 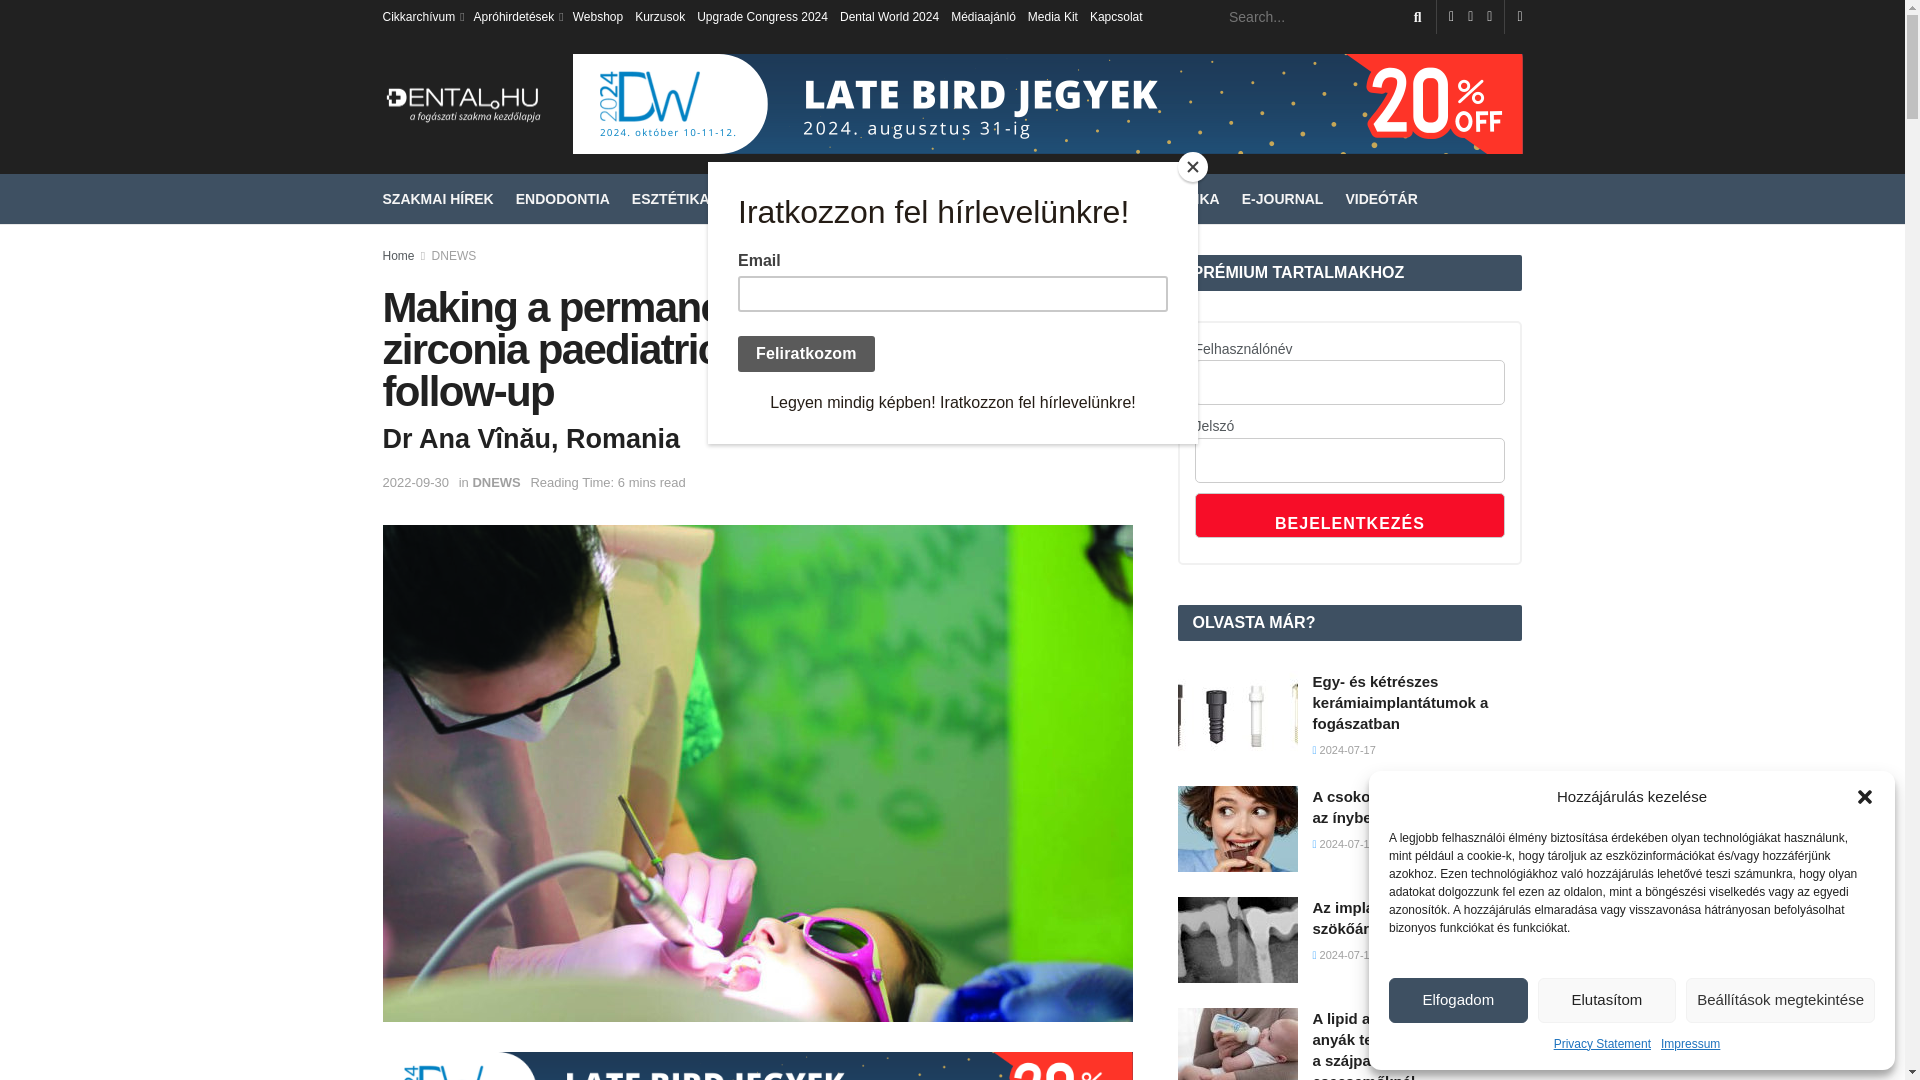 What do you see at coordinates (1350, 460) in the screenshot?
I see `Please enter password` at bounding box center [1350, 460].